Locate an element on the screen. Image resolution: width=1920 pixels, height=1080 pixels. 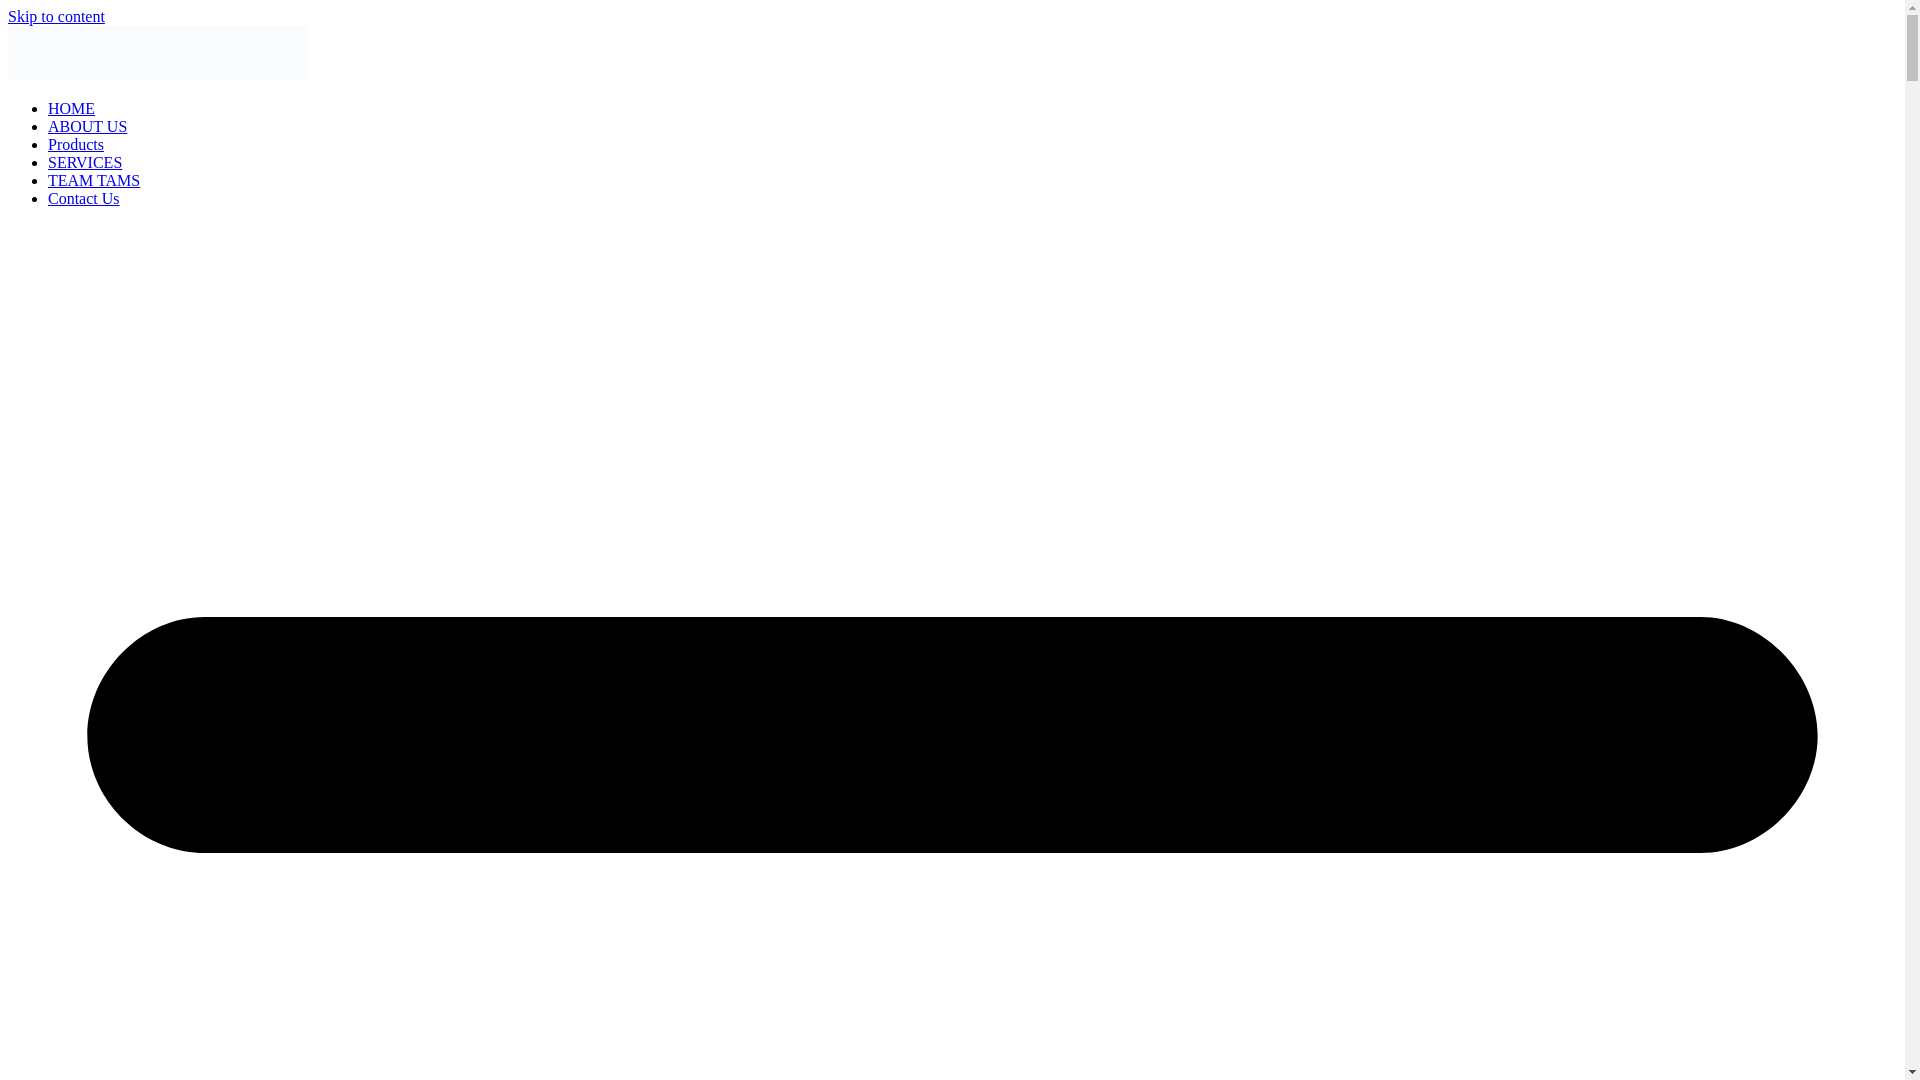
SERVICES is located at coordinates (85, 162).